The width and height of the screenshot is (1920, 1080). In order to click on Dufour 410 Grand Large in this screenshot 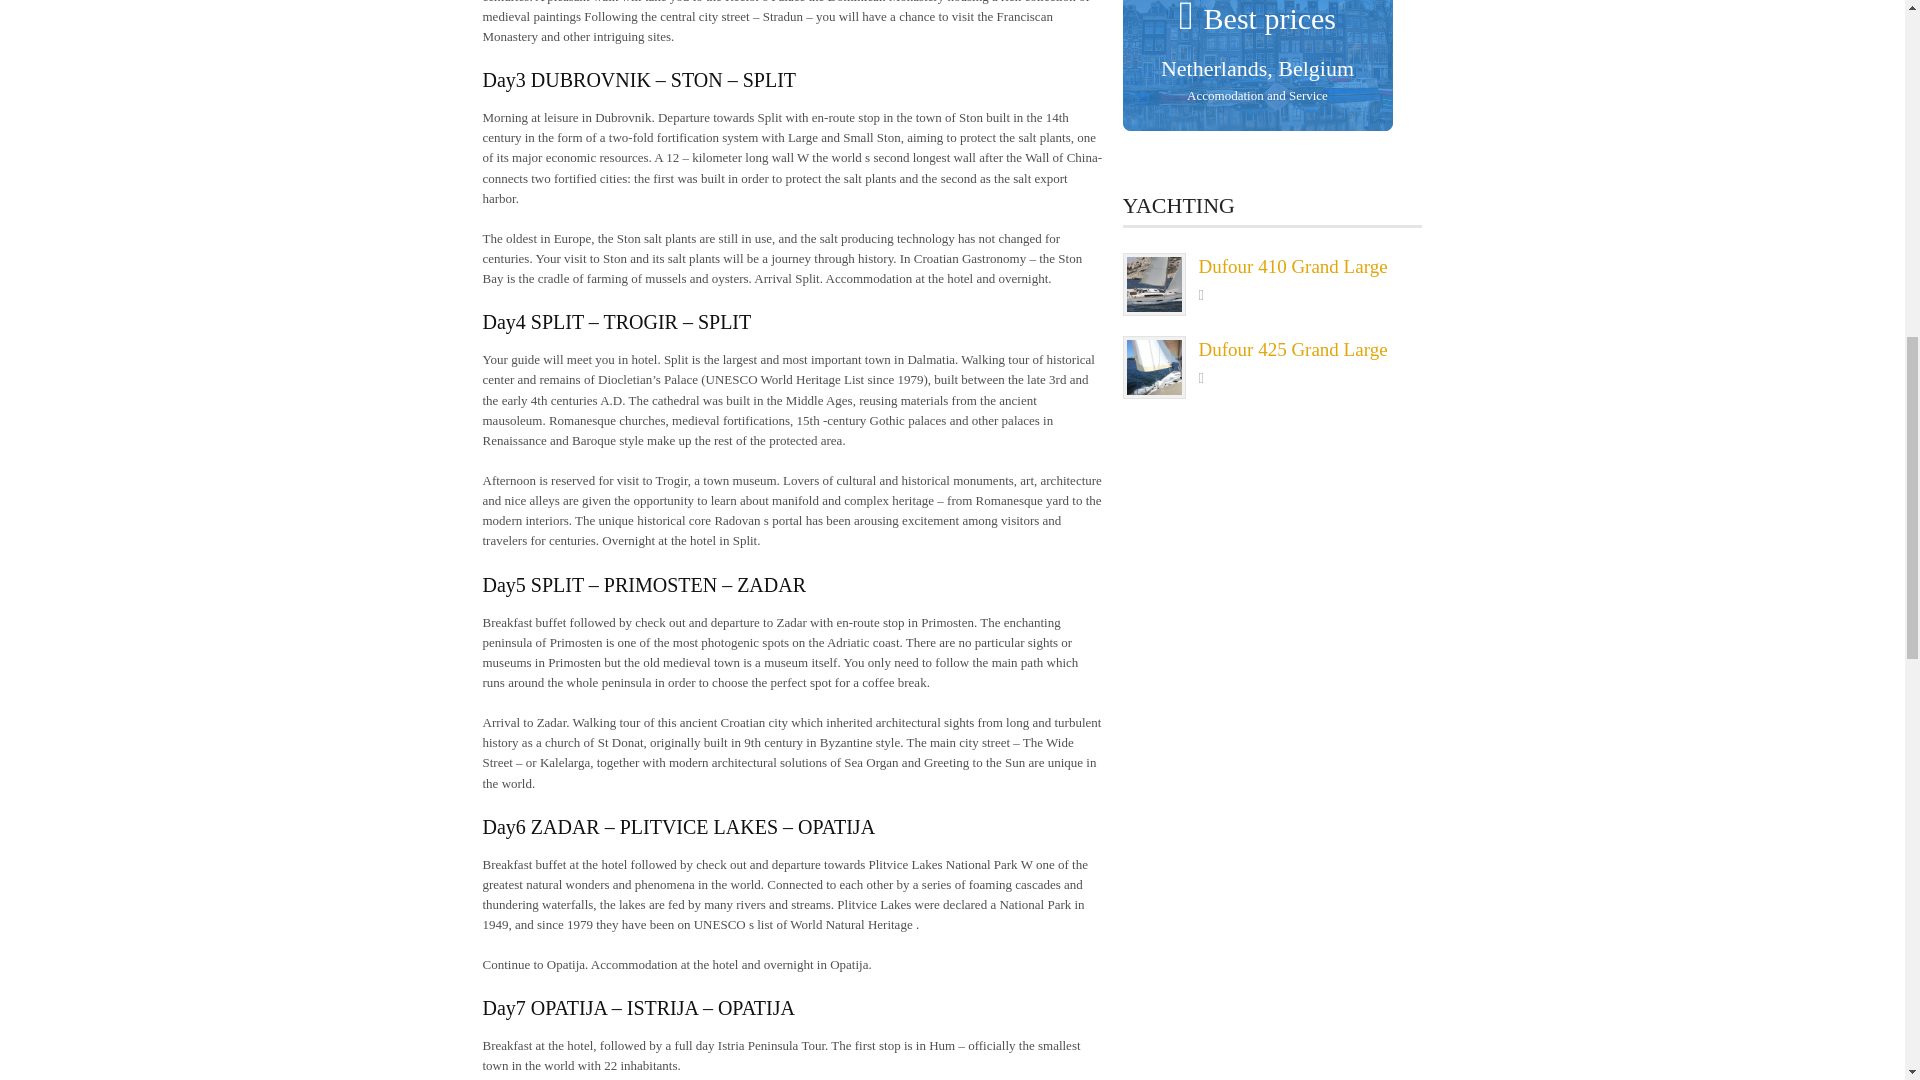, I will do `click(1292, 266)`.